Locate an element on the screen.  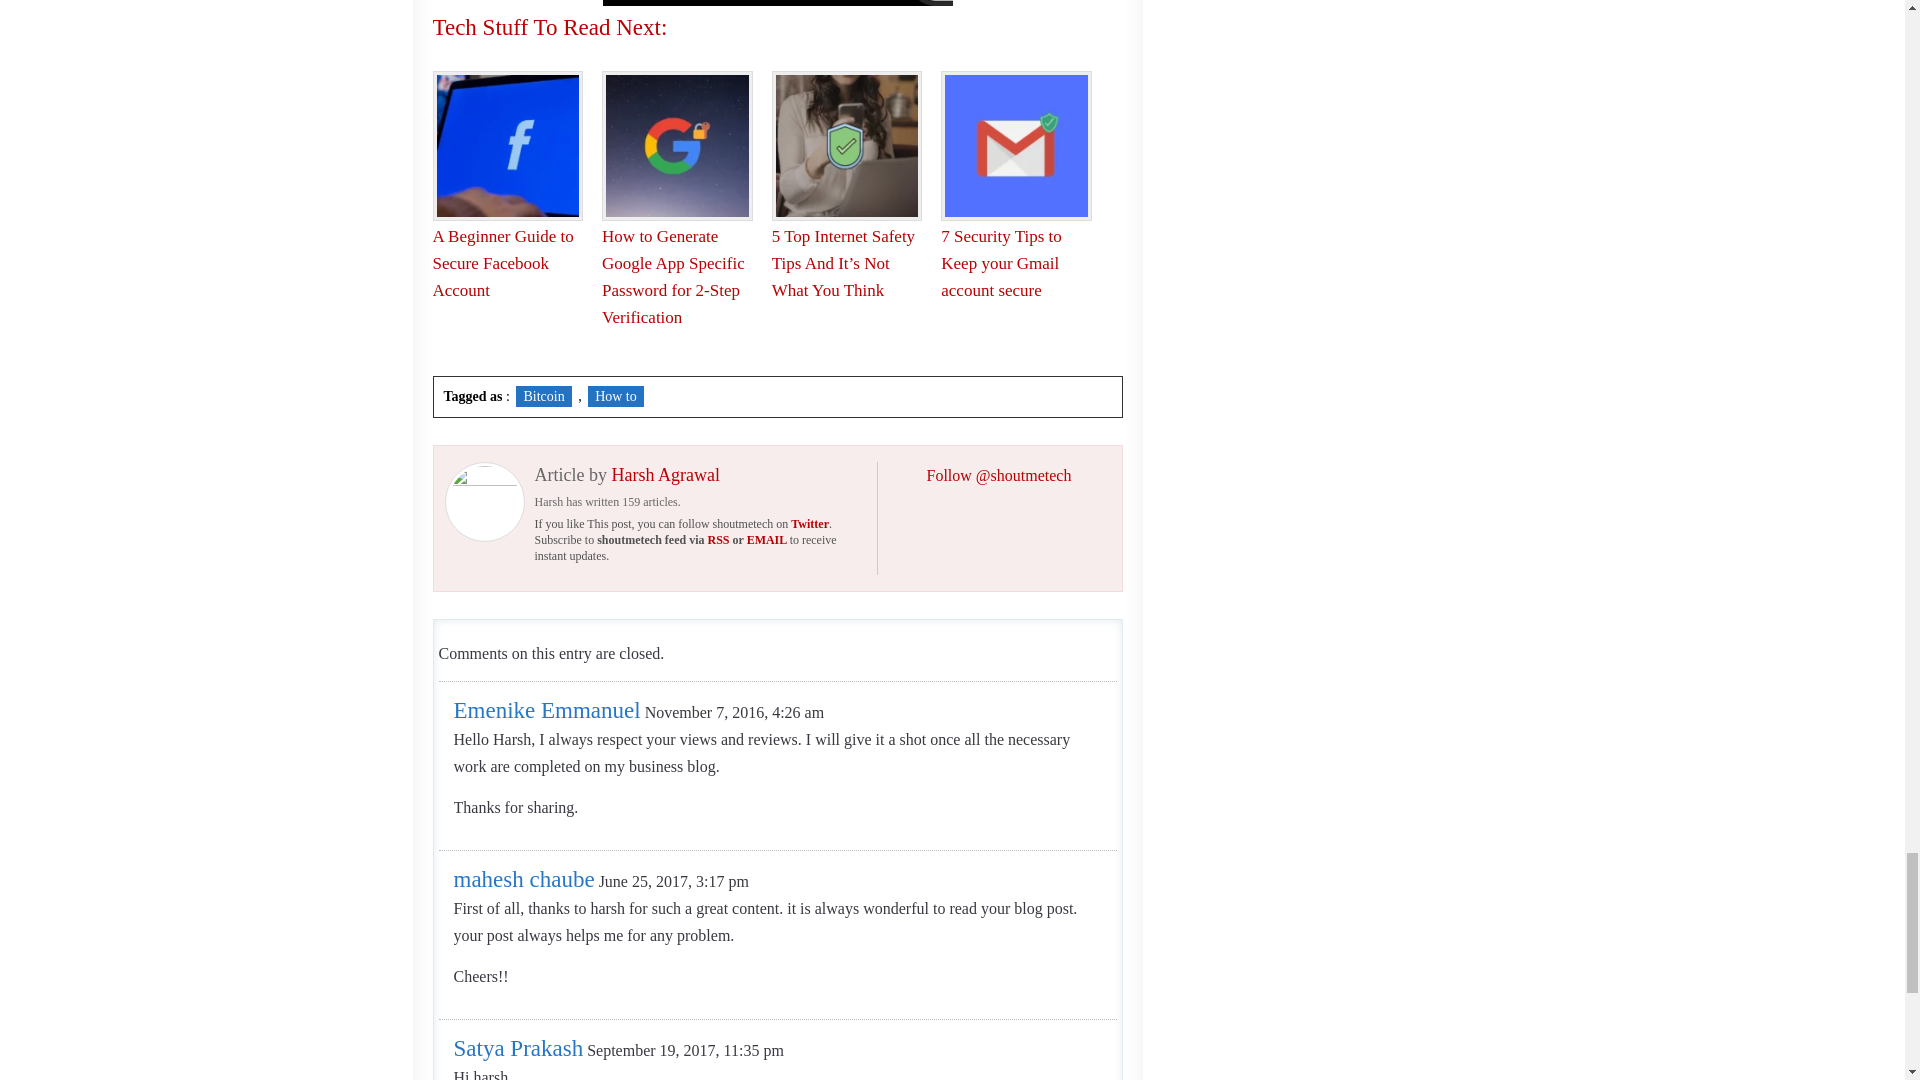
A Beginner Guide to Secure Facebook Account is located at coordinates (502, 263).